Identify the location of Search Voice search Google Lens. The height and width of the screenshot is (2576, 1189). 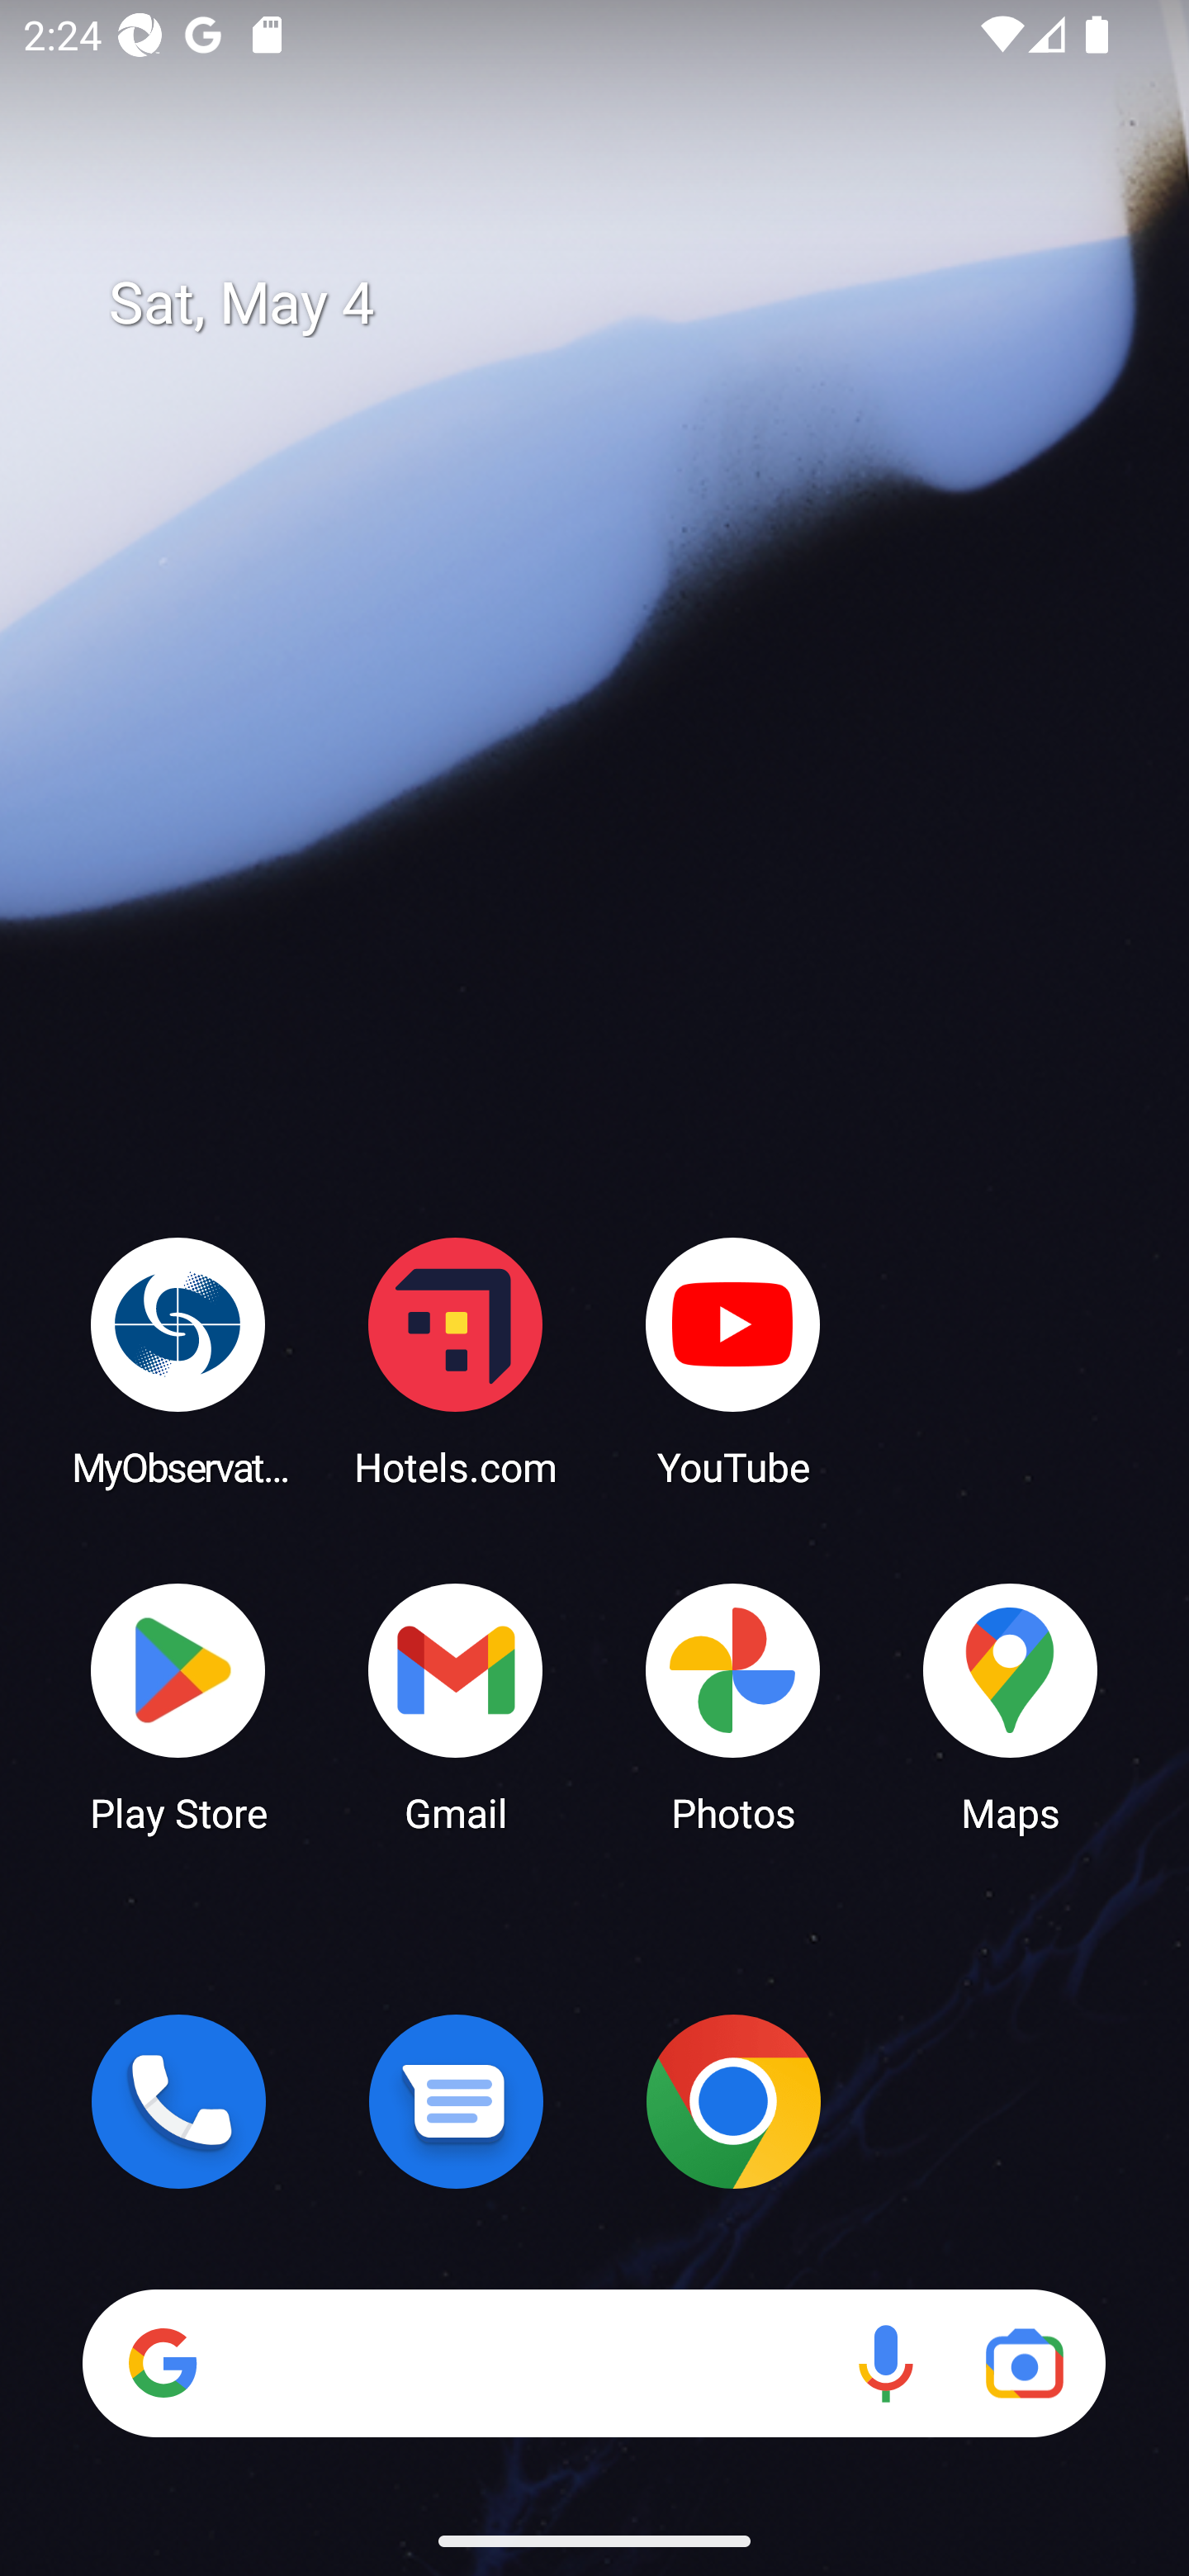
(594, 2363).